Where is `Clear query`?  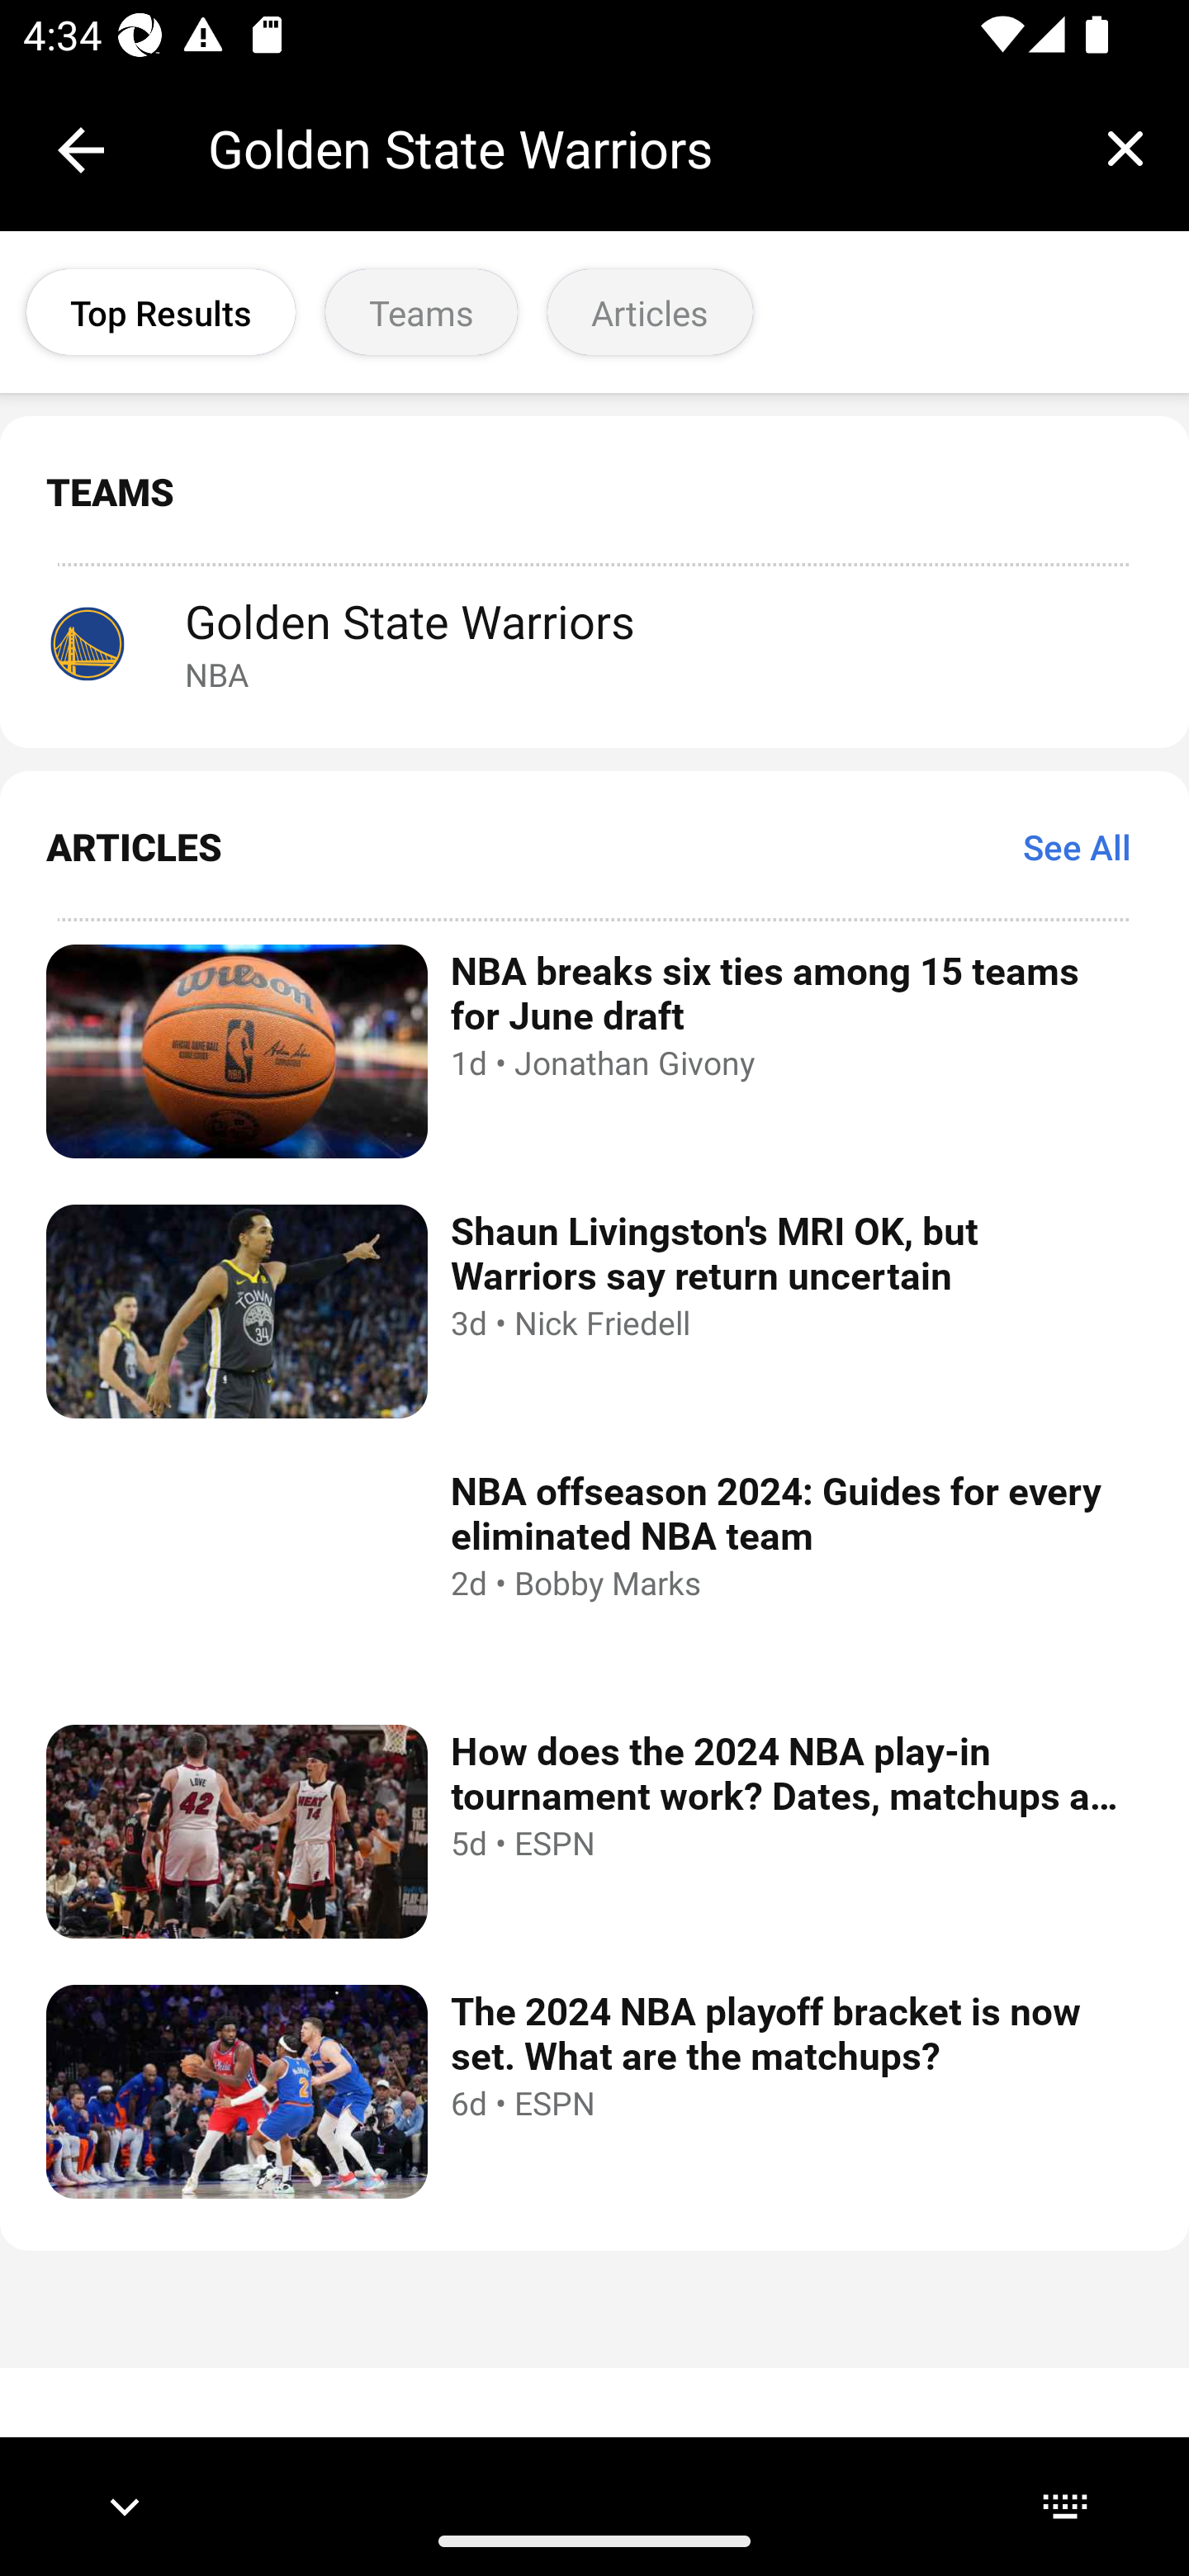 Clear query is located at coordinates (1125, 148).